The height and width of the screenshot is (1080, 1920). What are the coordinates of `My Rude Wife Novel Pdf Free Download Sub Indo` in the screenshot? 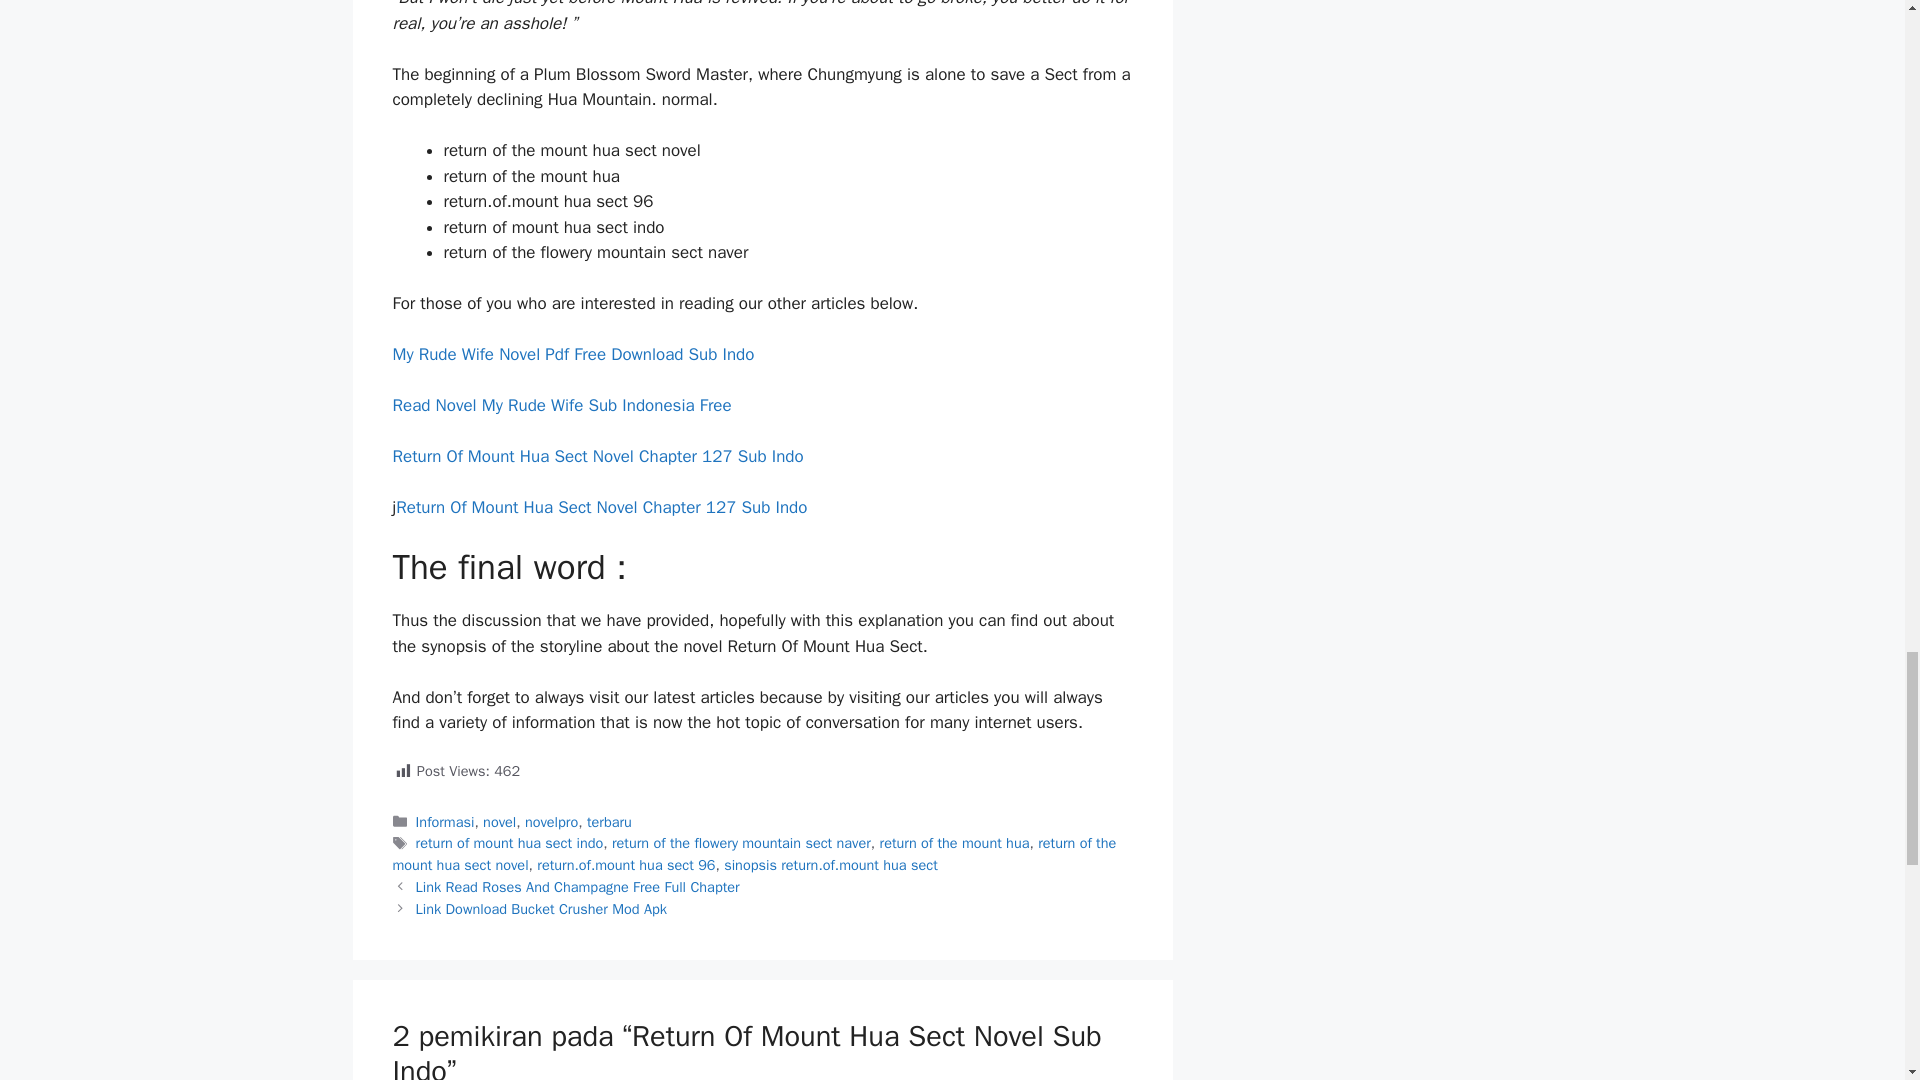 It's located at (572, 354).